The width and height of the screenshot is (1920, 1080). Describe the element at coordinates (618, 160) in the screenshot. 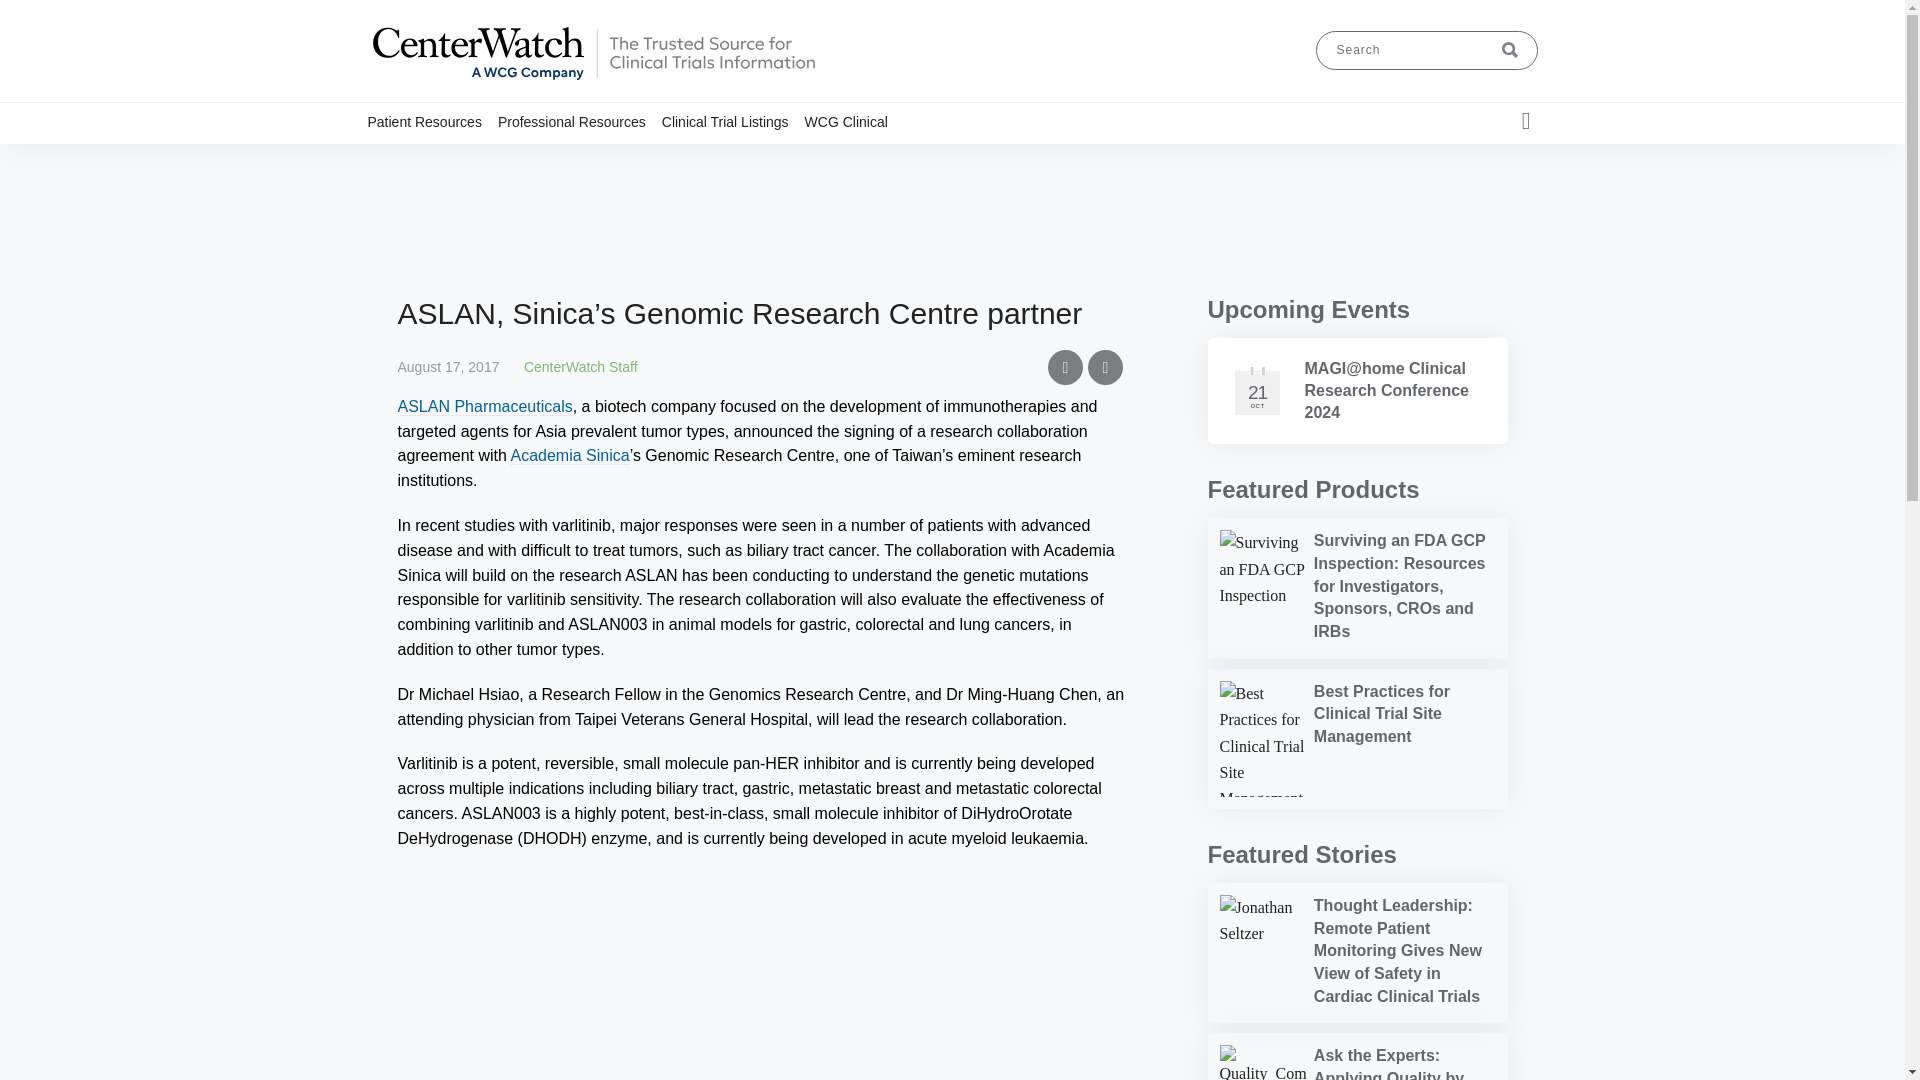

I see `FDA Approved Drugs` at that location.